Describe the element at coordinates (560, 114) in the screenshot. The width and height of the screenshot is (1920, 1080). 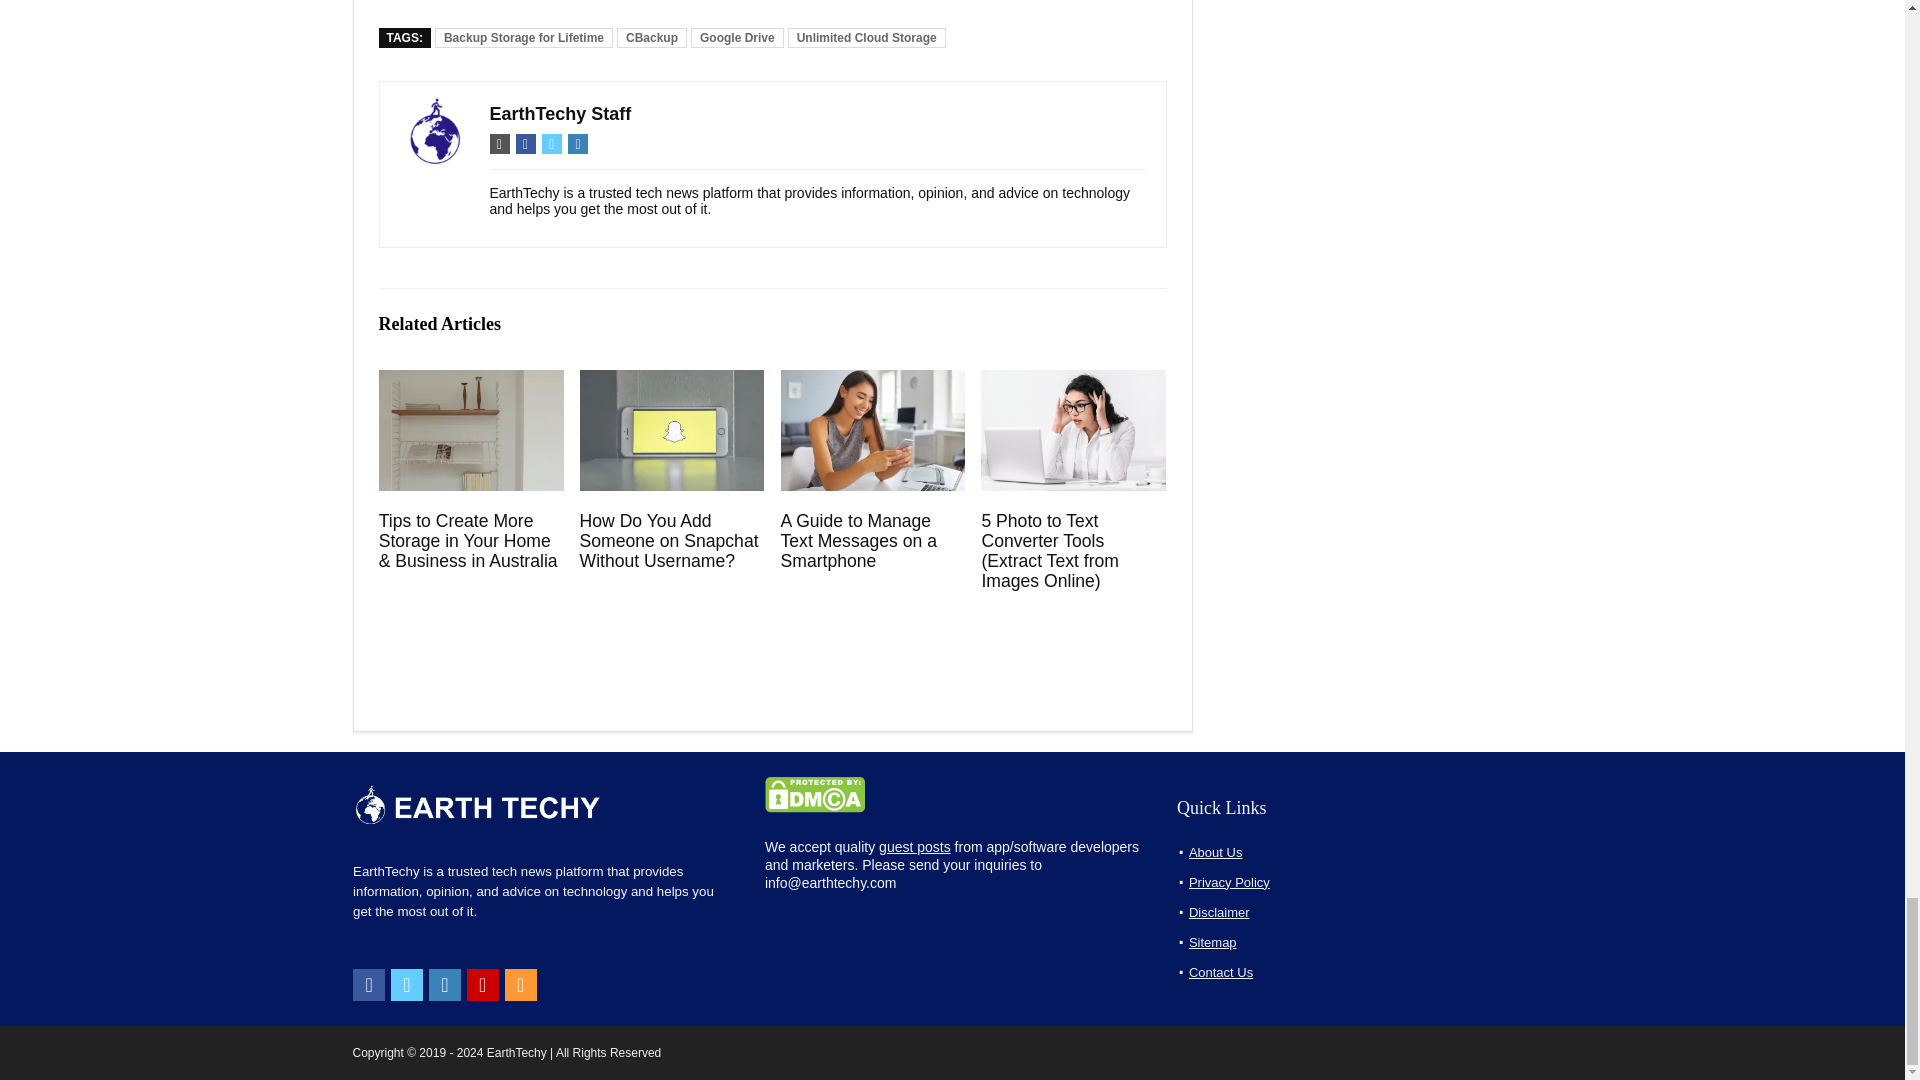
I see `EarthTechy Staff` at that location.